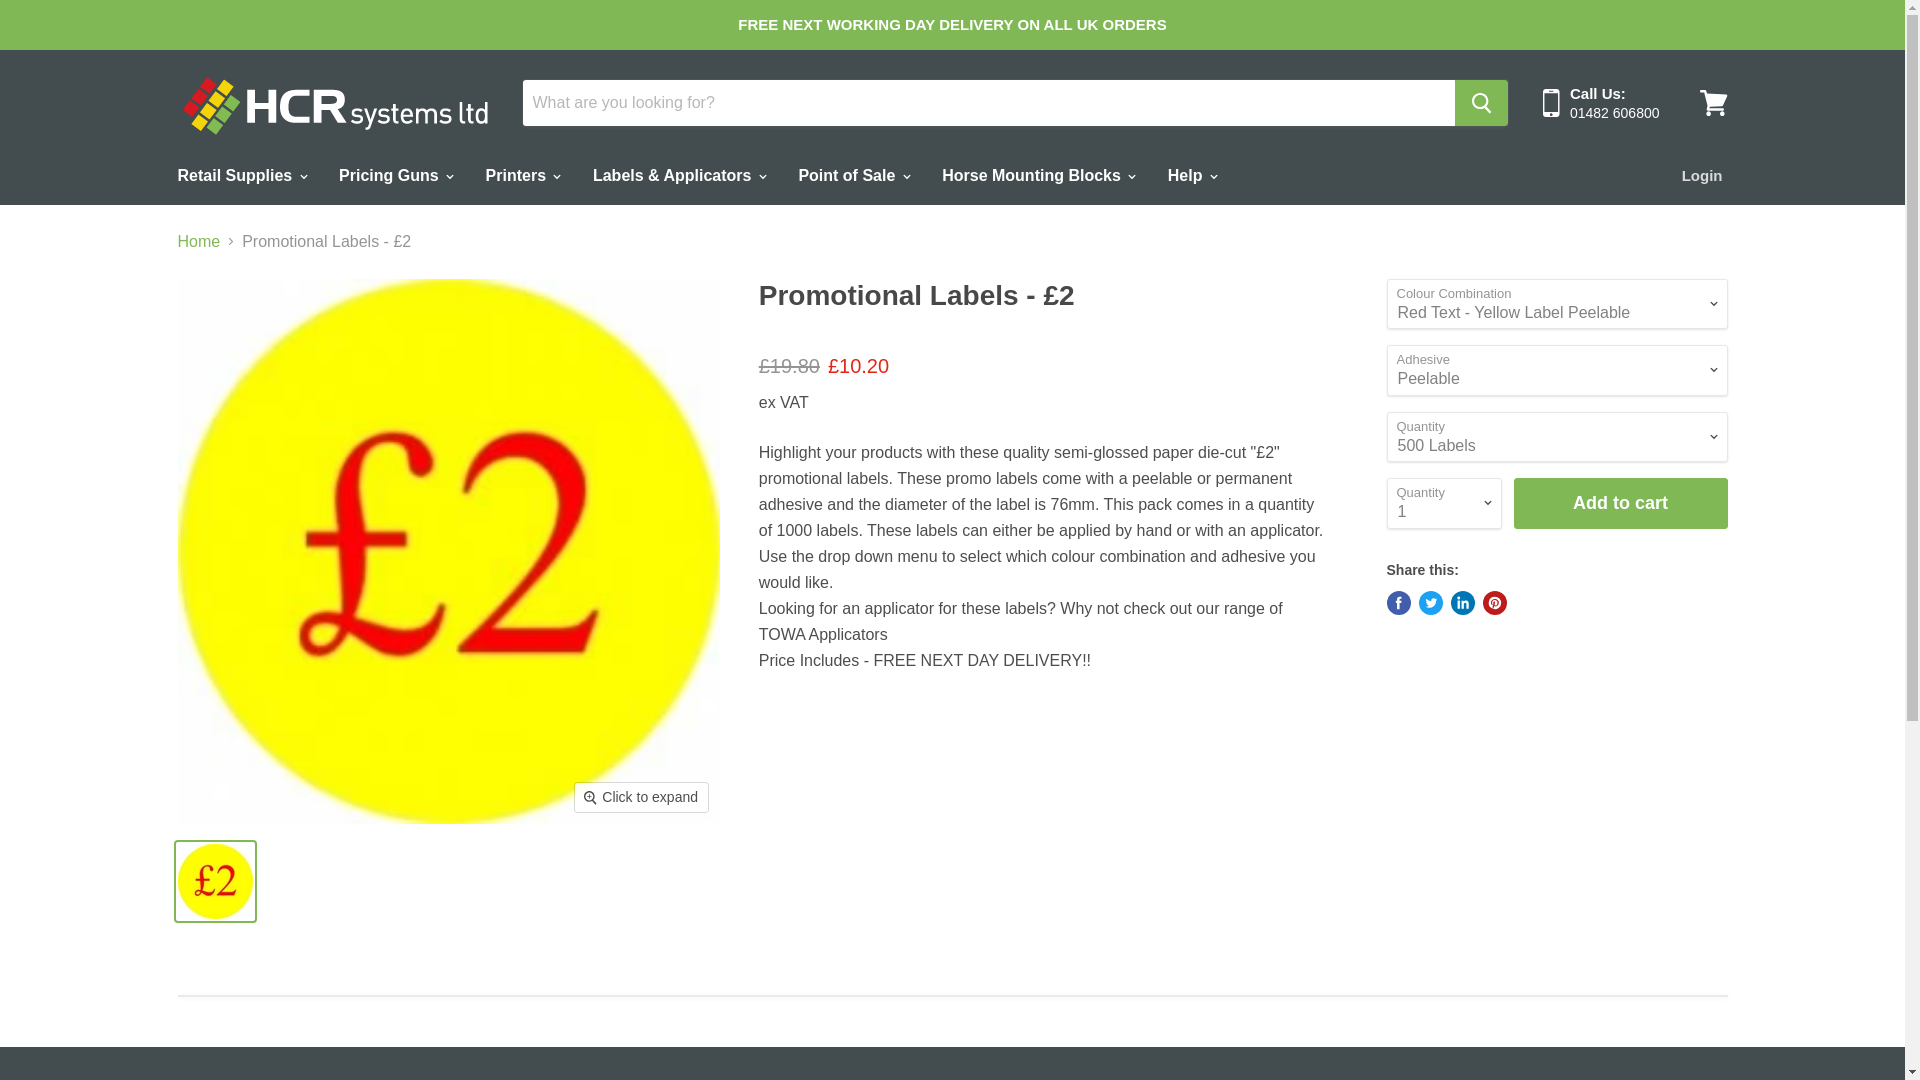 The height and width of the screenshot is (1080, 1920). Describe the element at coordinates (1713, 102) in the screenshot. I see `View cart` at that location.